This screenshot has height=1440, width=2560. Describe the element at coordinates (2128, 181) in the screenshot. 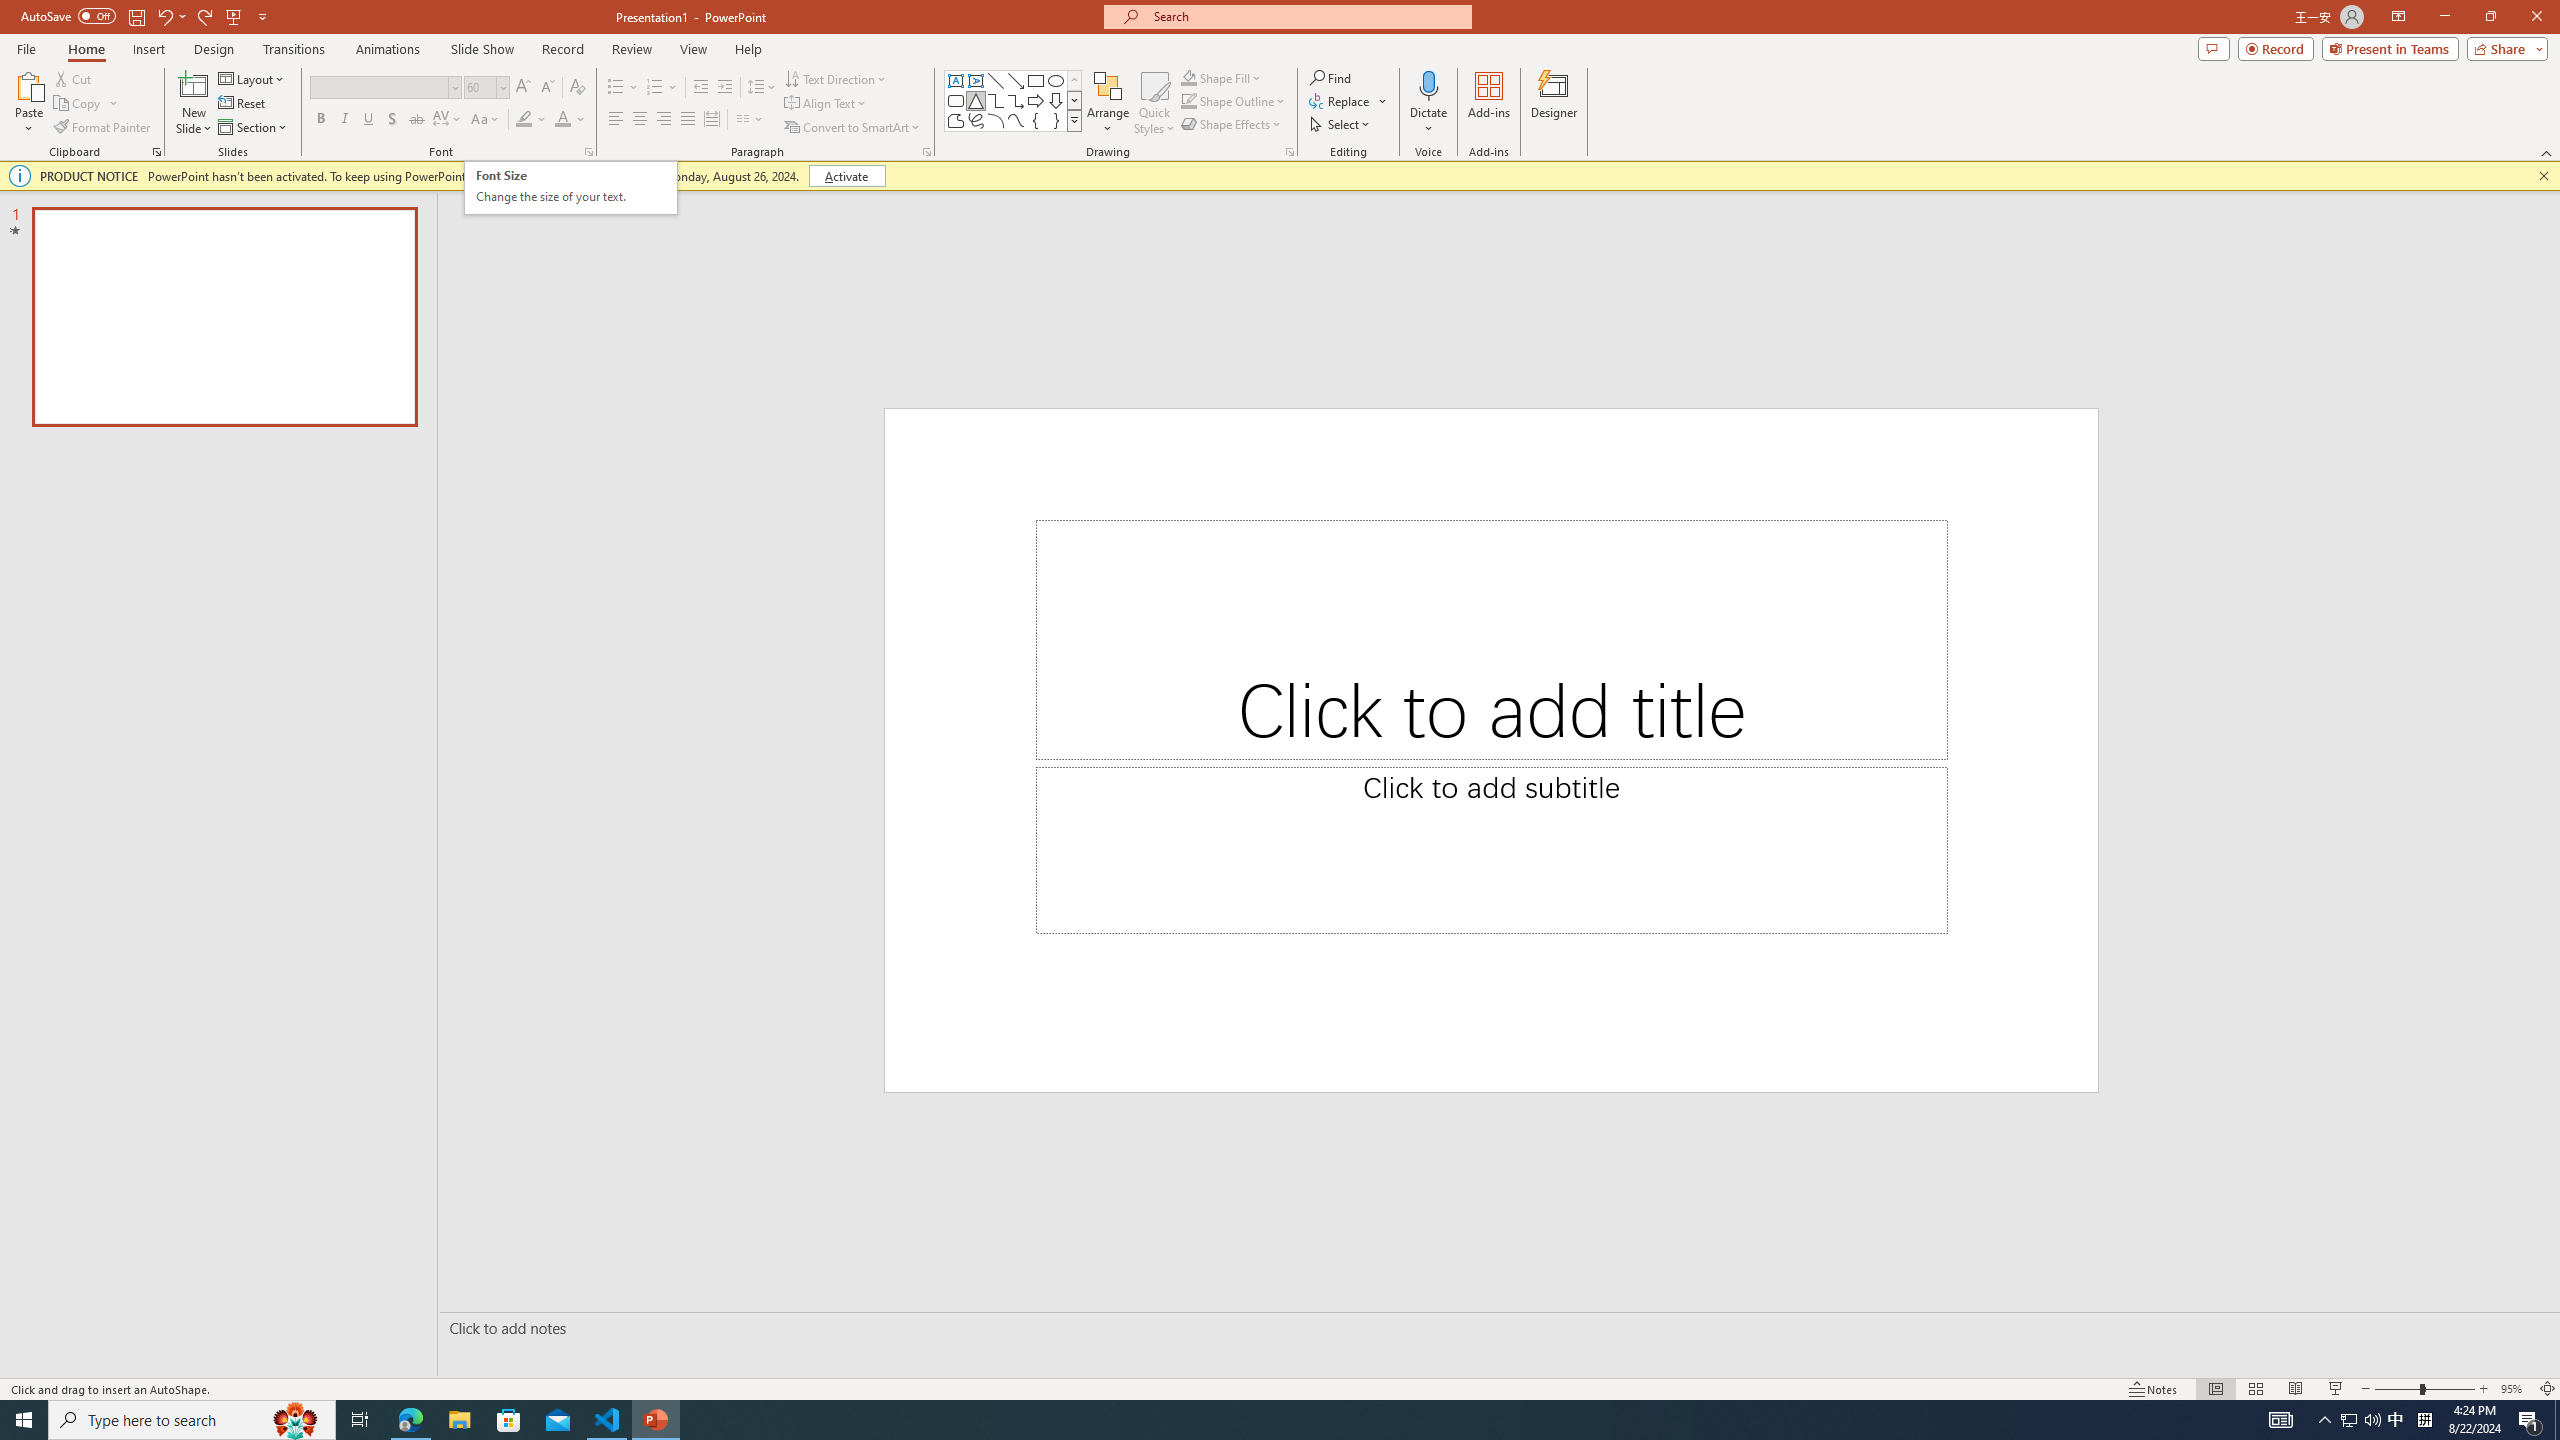

I see `symbol_LLM.pdf` at that location.